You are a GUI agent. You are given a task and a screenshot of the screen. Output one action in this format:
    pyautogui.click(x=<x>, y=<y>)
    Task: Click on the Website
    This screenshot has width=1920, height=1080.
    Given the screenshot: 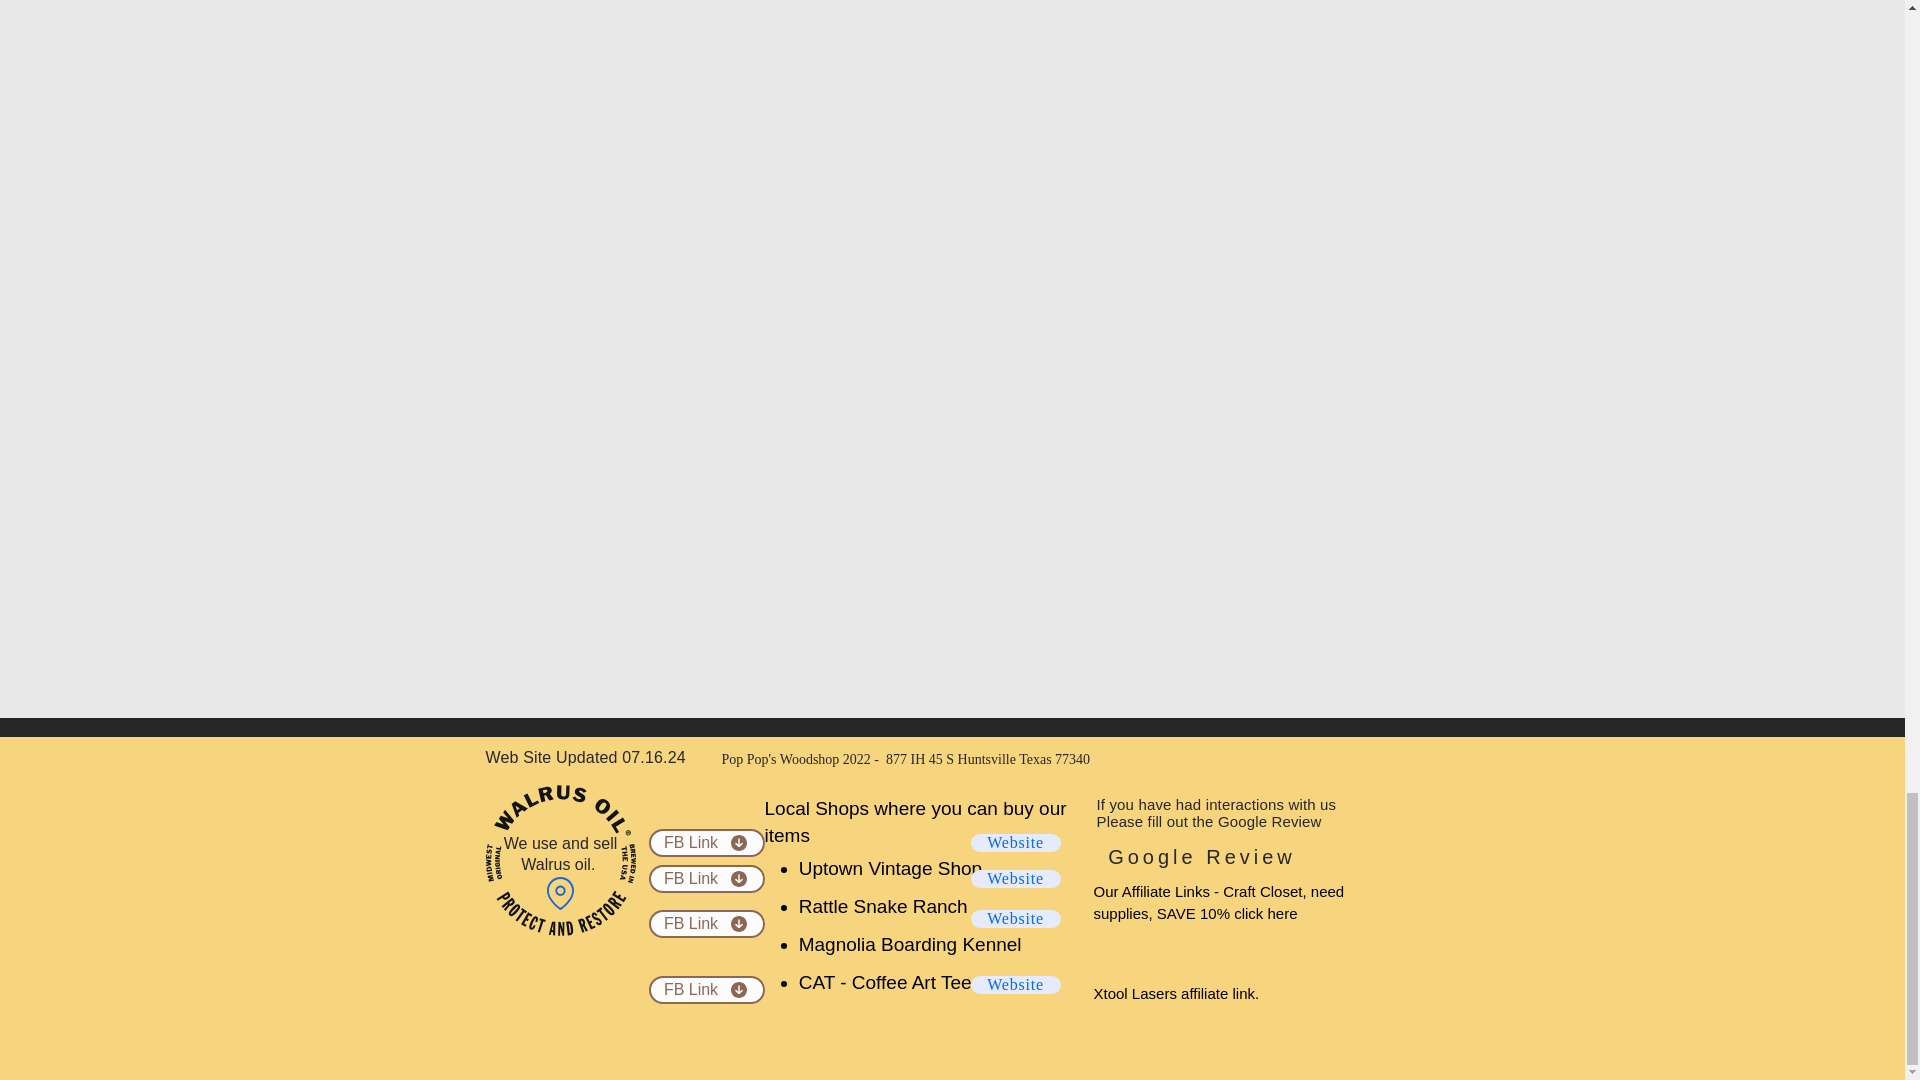 What is the action you would take?
    pyautogui.click(x=1014, y=878)
    